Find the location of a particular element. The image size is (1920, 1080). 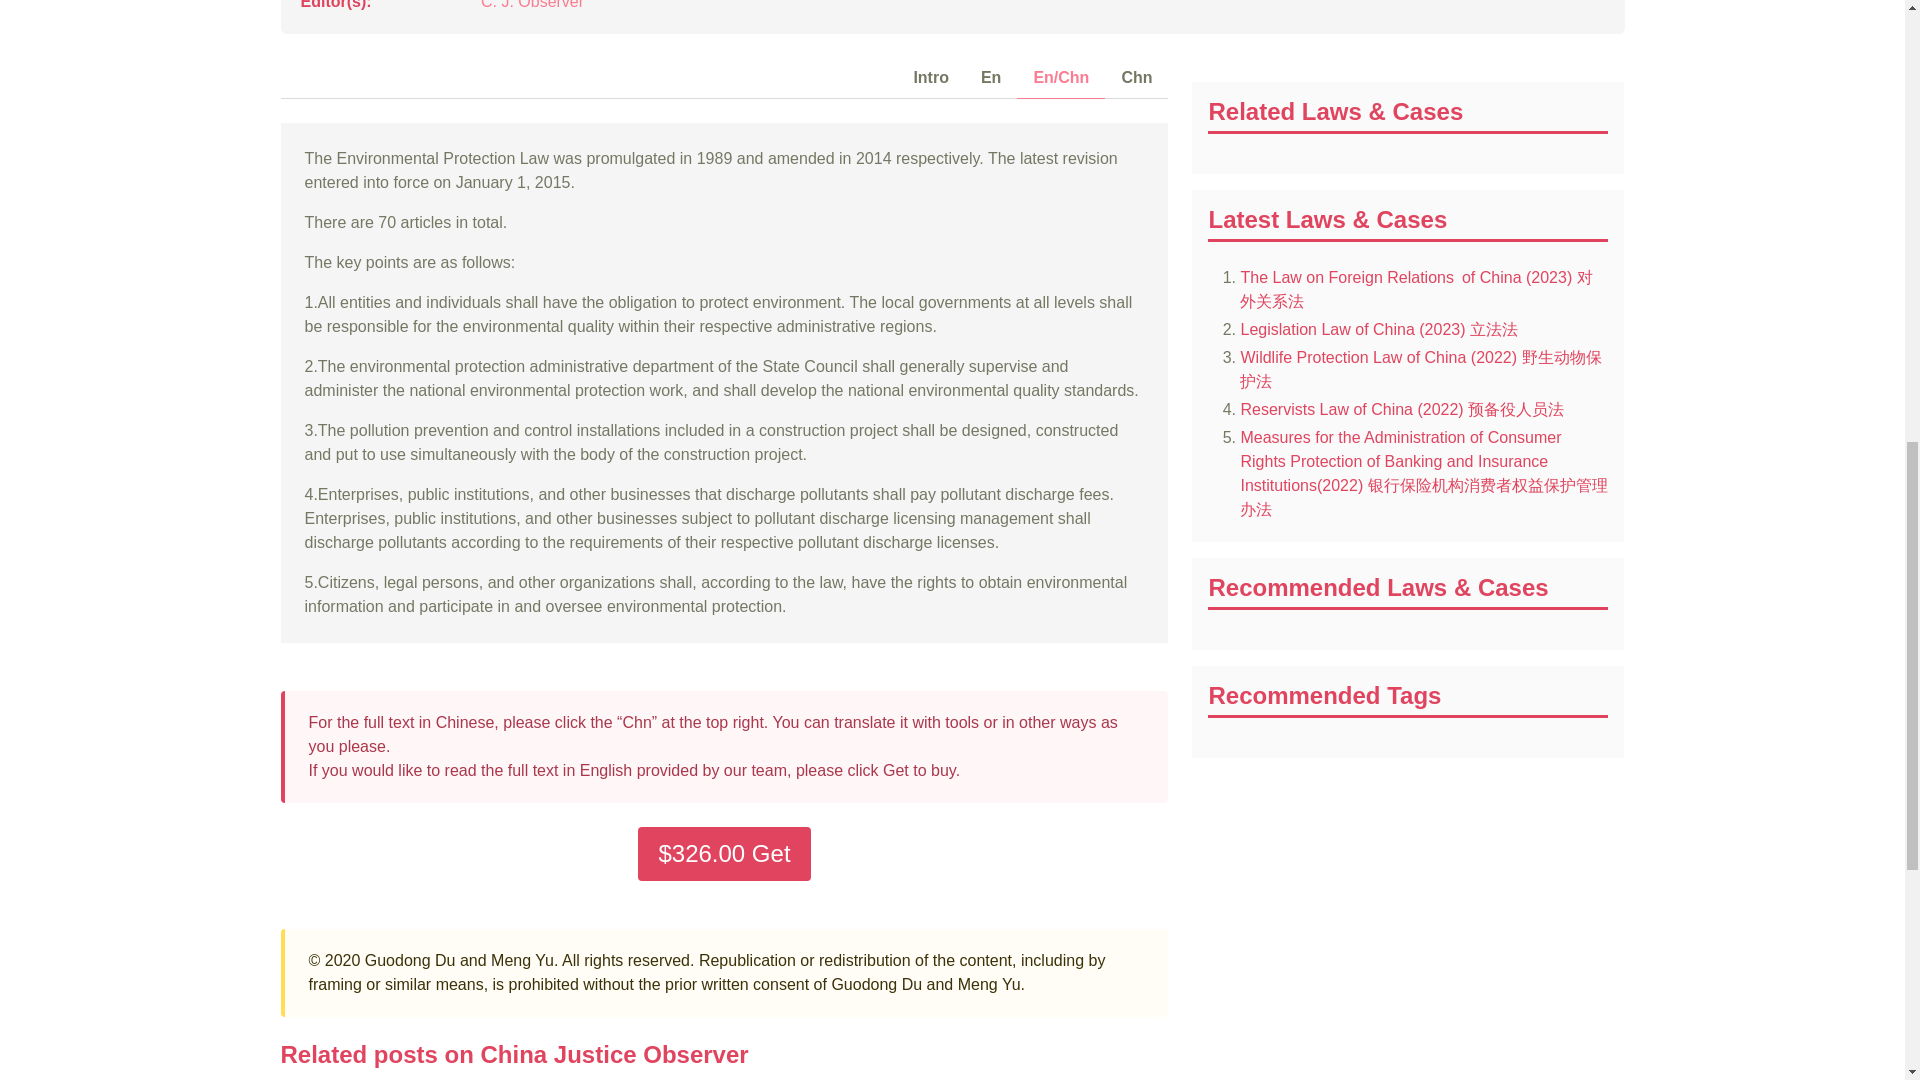

En is located at coordinates (991, 78).